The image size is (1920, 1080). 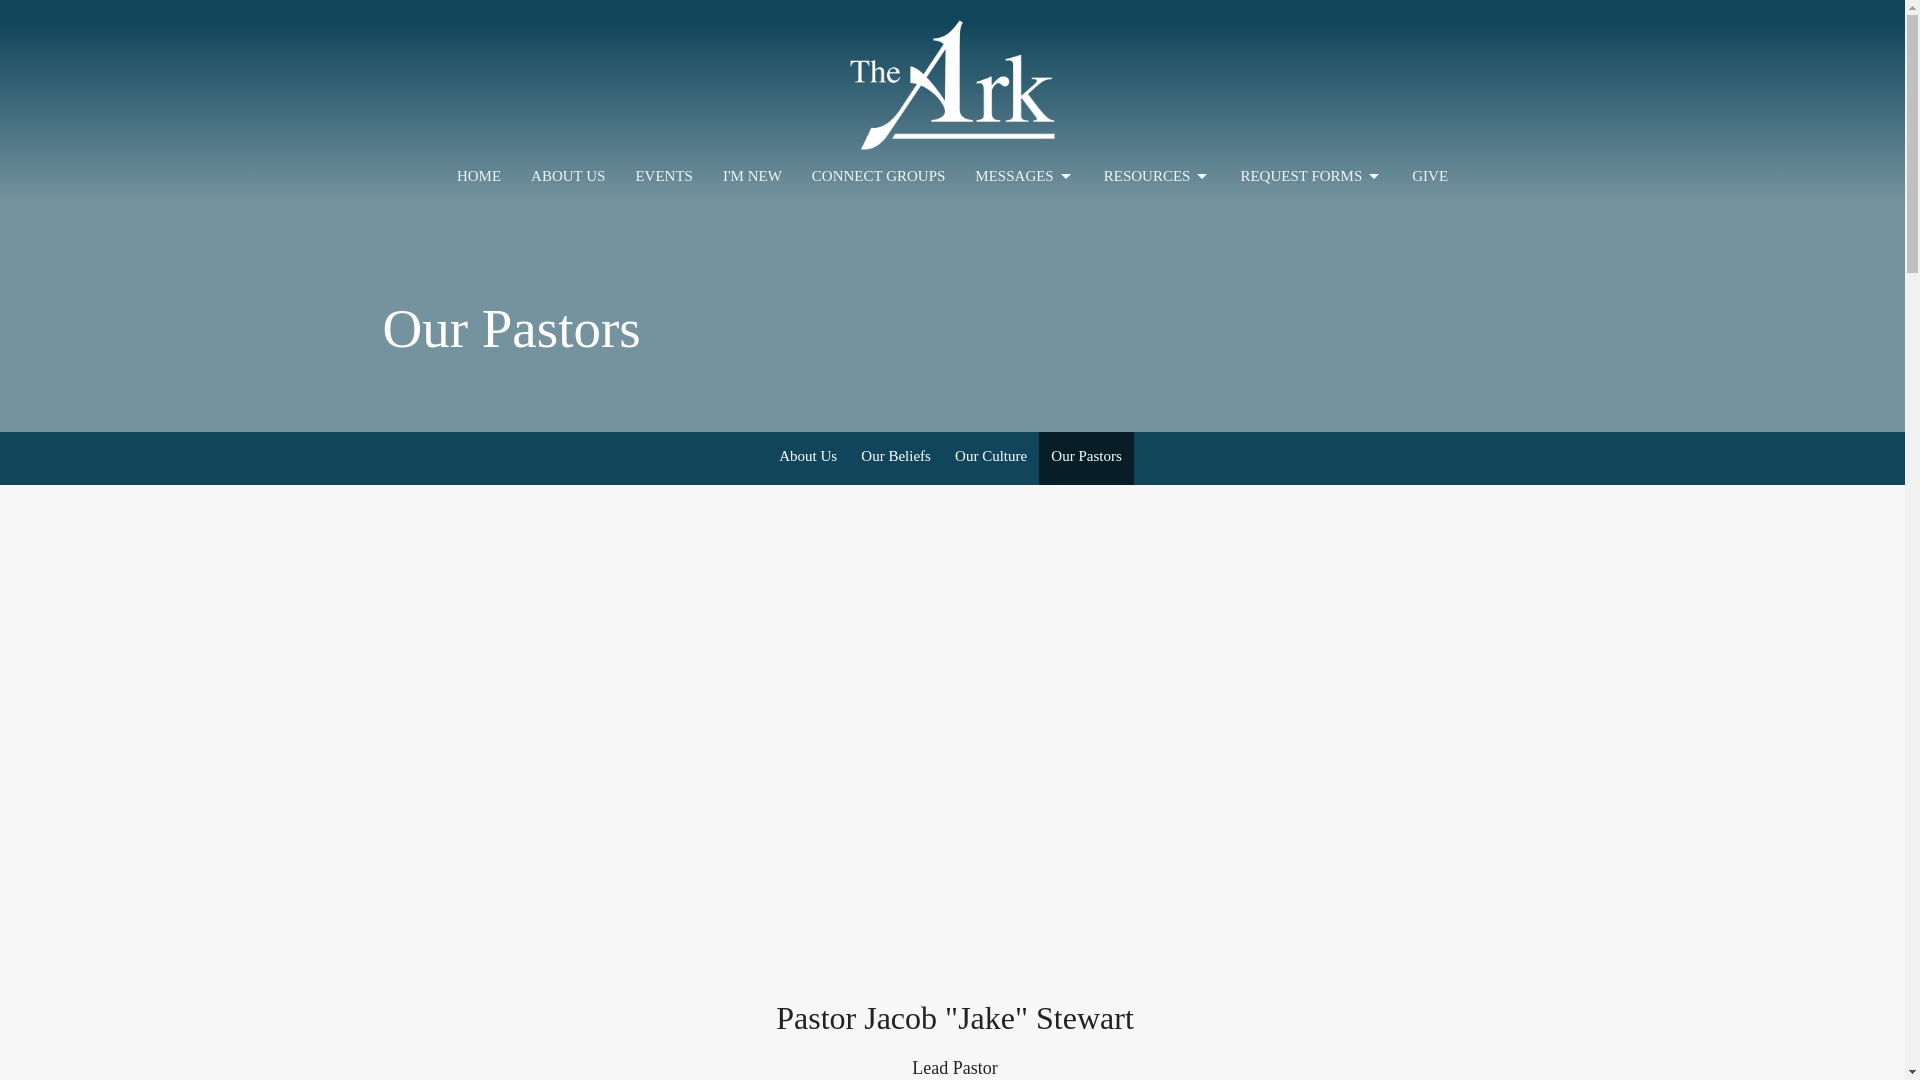 What do you see at coordinates (990, 458) in the screenshot?
I see `Our Culture` at bounding box center [990, 458].